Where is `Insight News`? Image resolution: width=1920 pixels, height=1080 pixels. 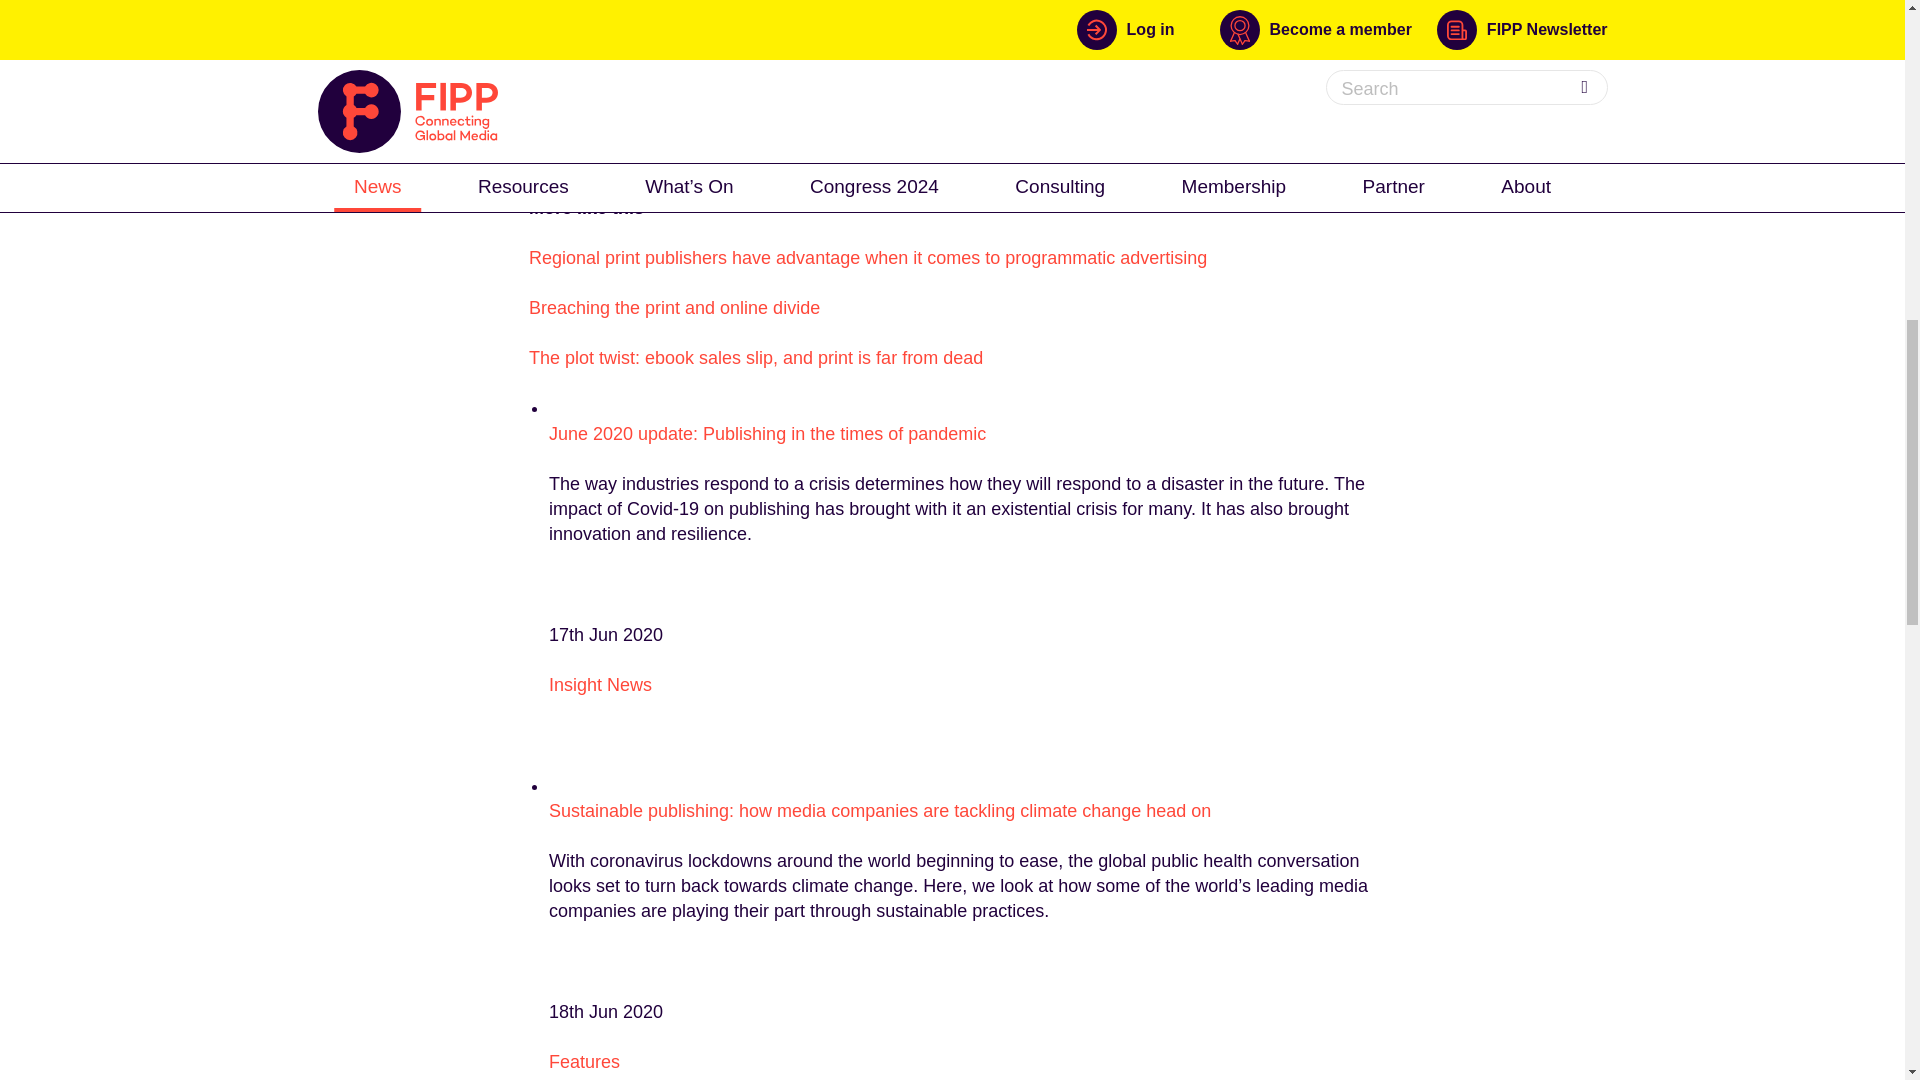
Insight News is located at coordinates (600, 685).